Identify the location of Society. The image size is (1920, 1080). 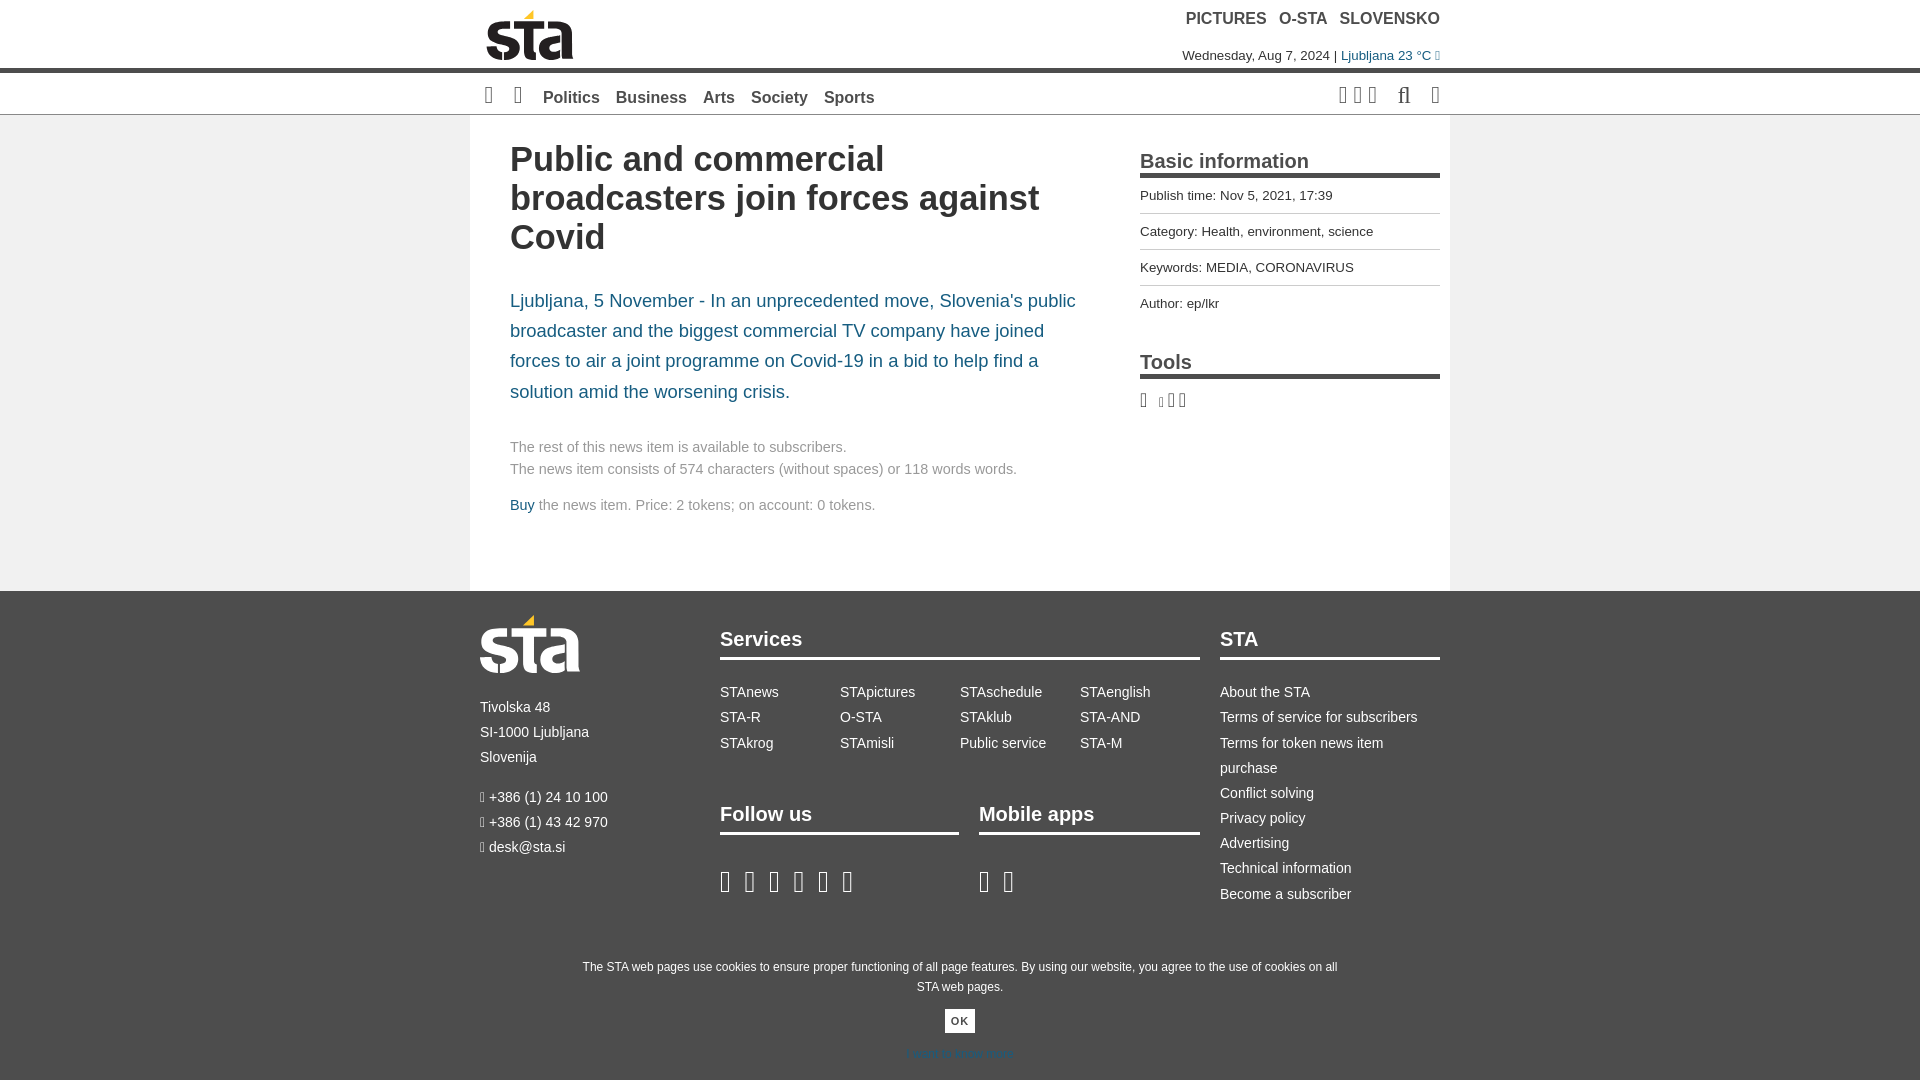
(779, 96).